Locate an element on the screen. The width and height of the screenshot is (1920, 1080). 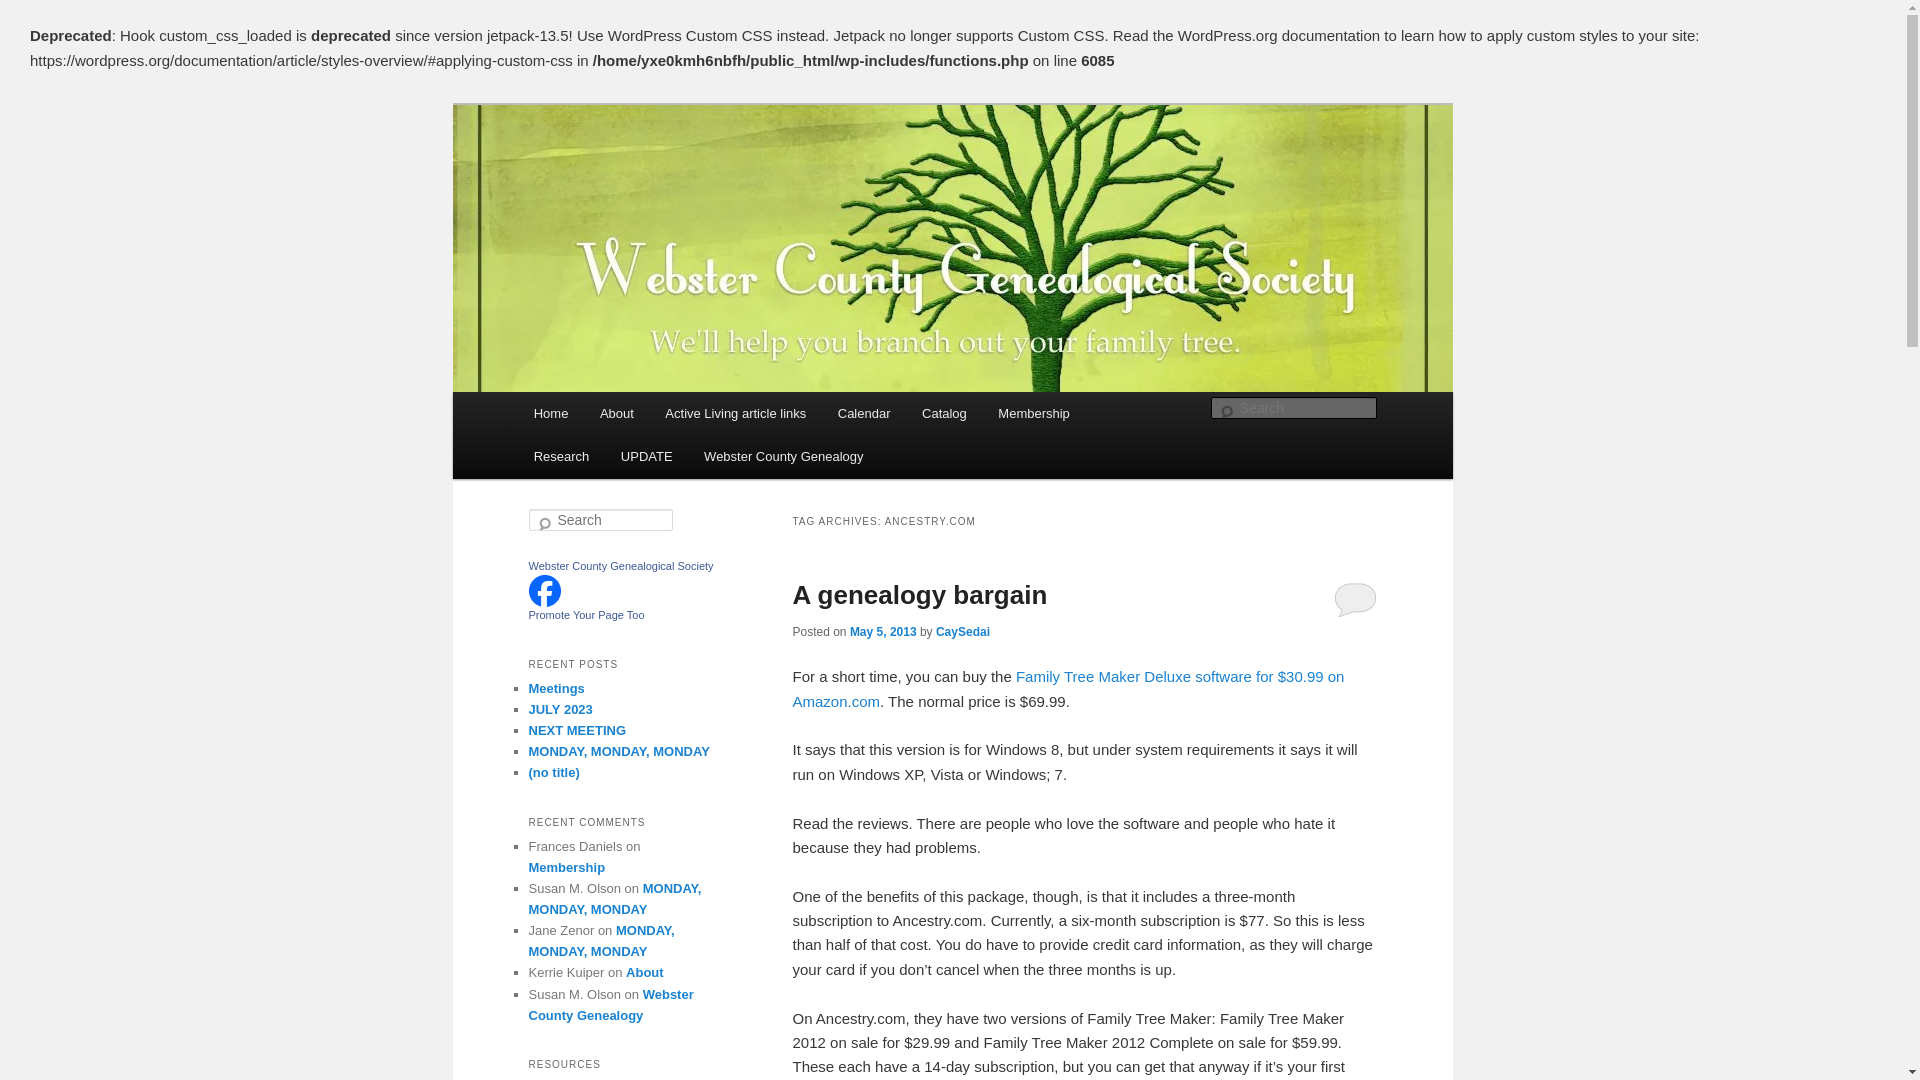
MONDAY, MONDAY, MONDAY is located at coordinates (600, 941).